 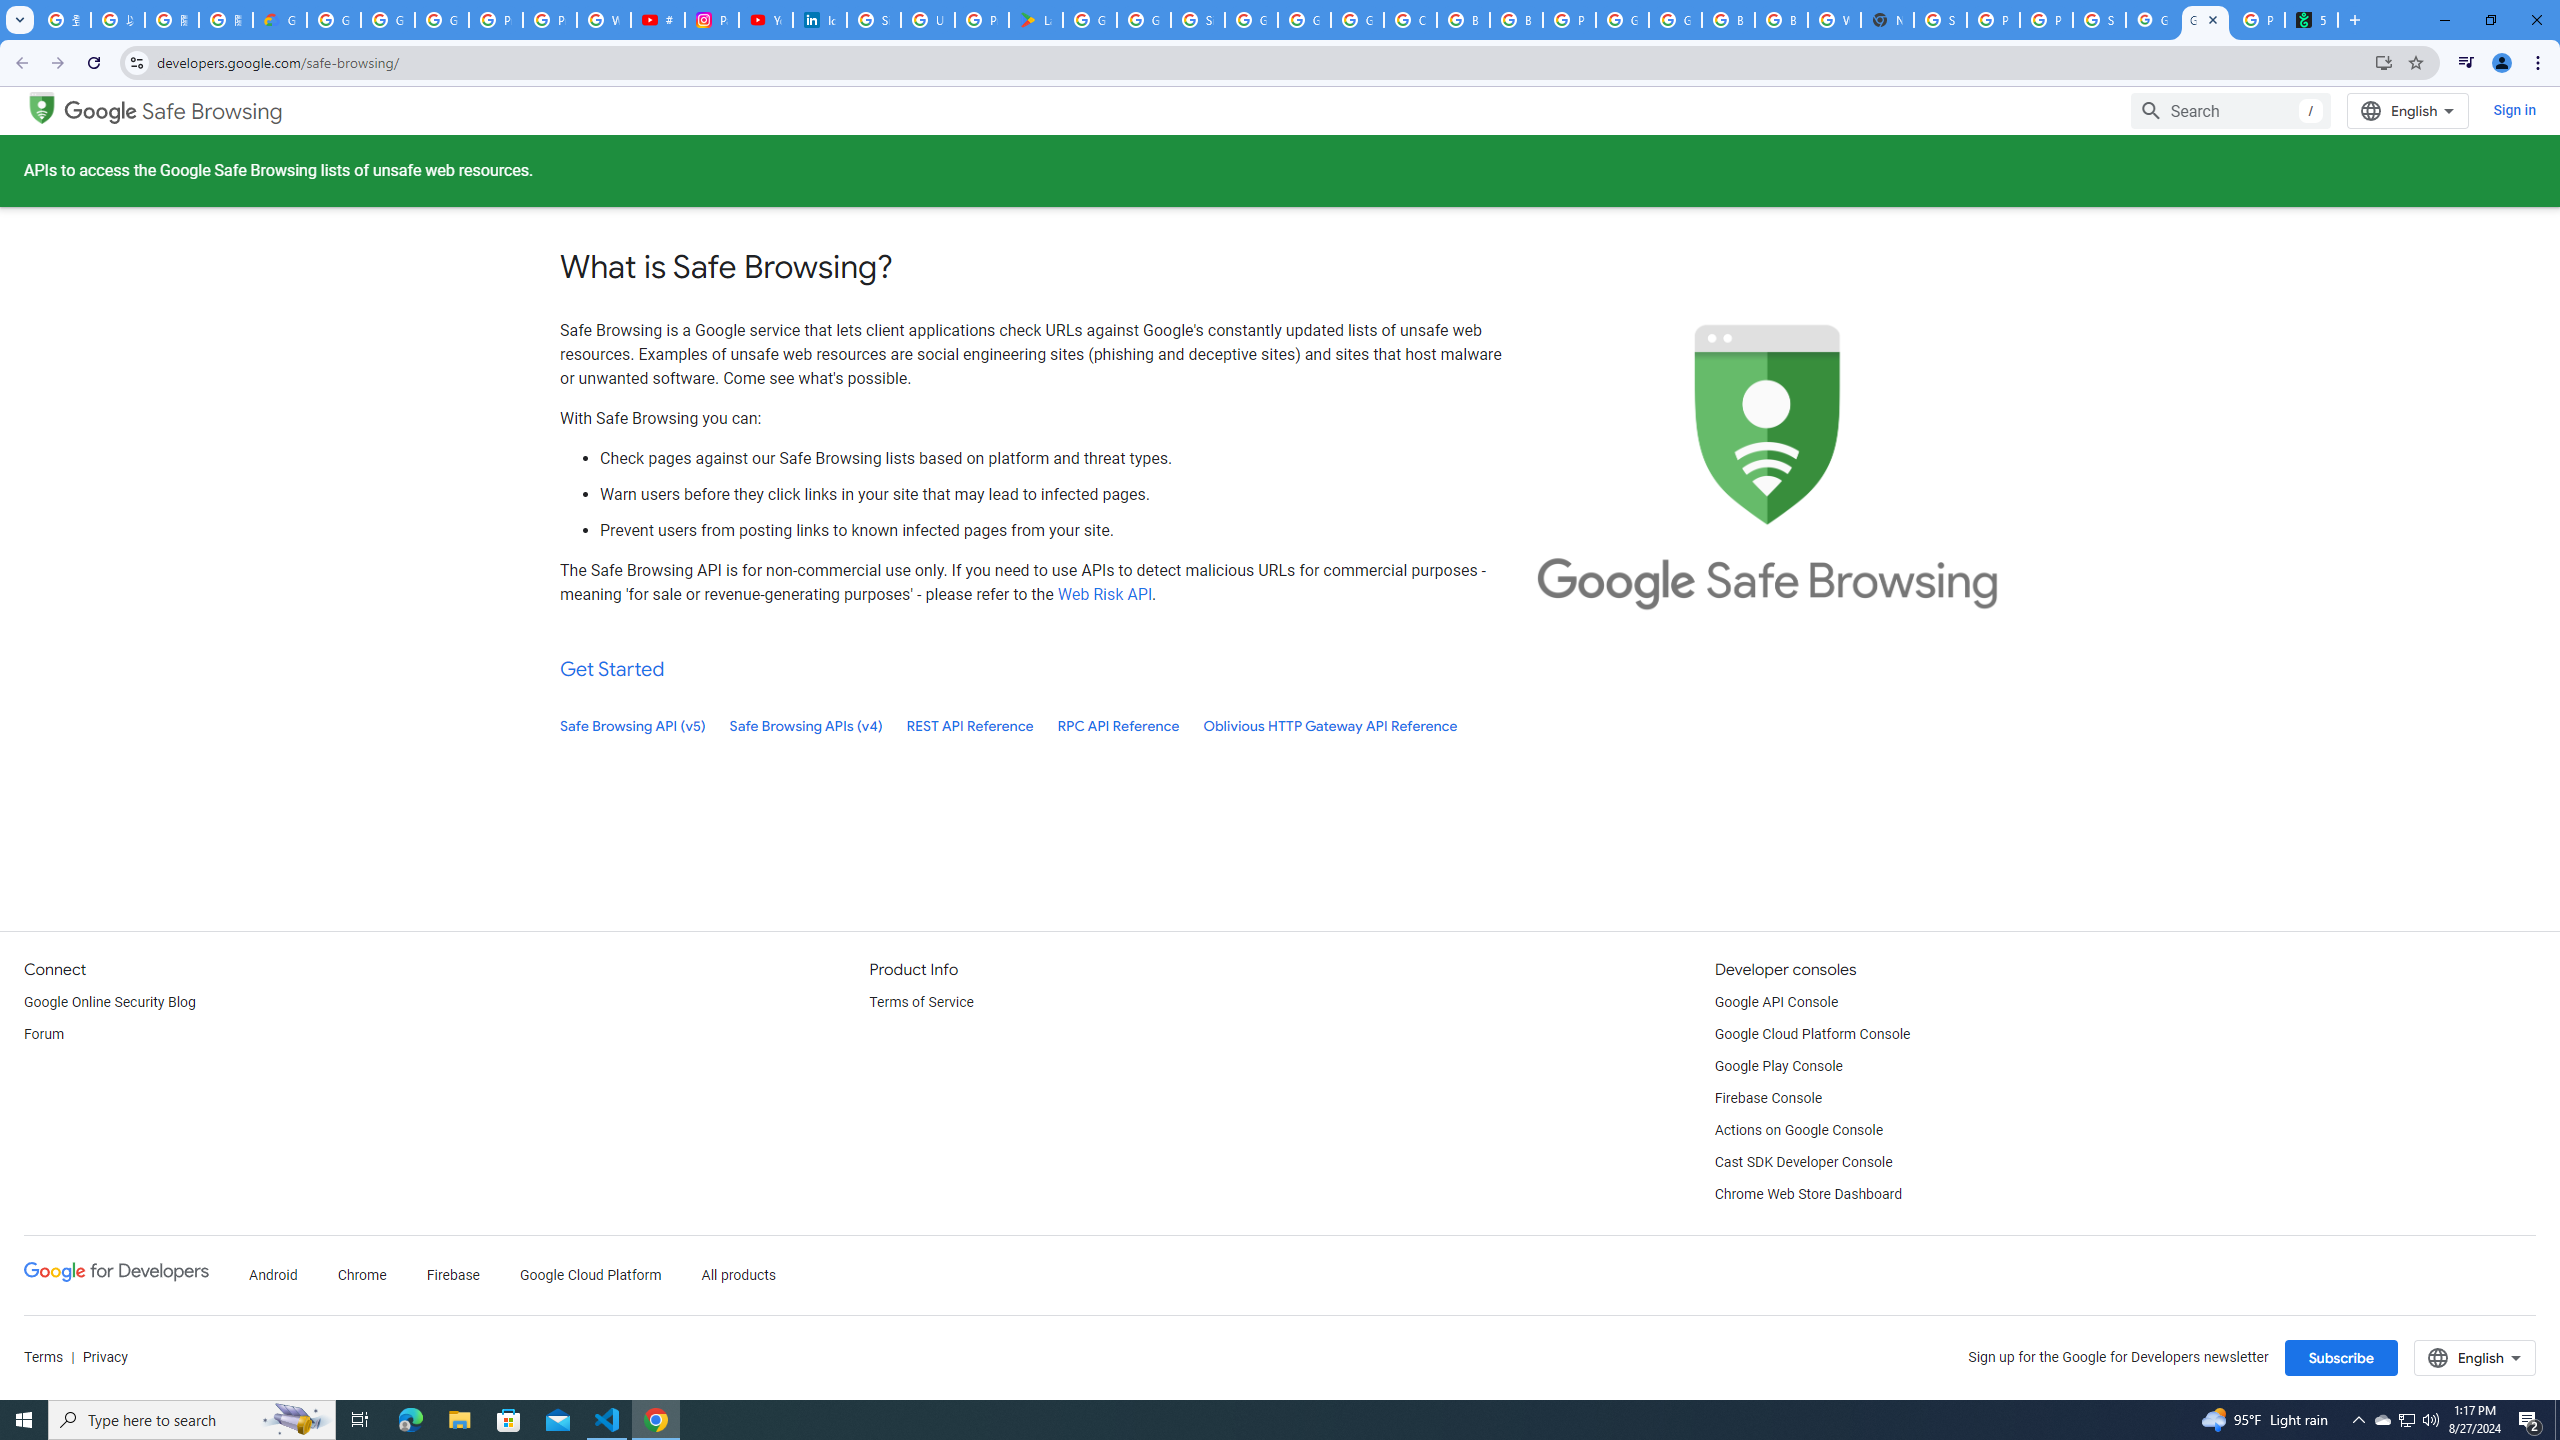 What do you see at coordinates (970, 726) in the screenshot?
I see `REST API Reference` at bounding box center [970, 726].